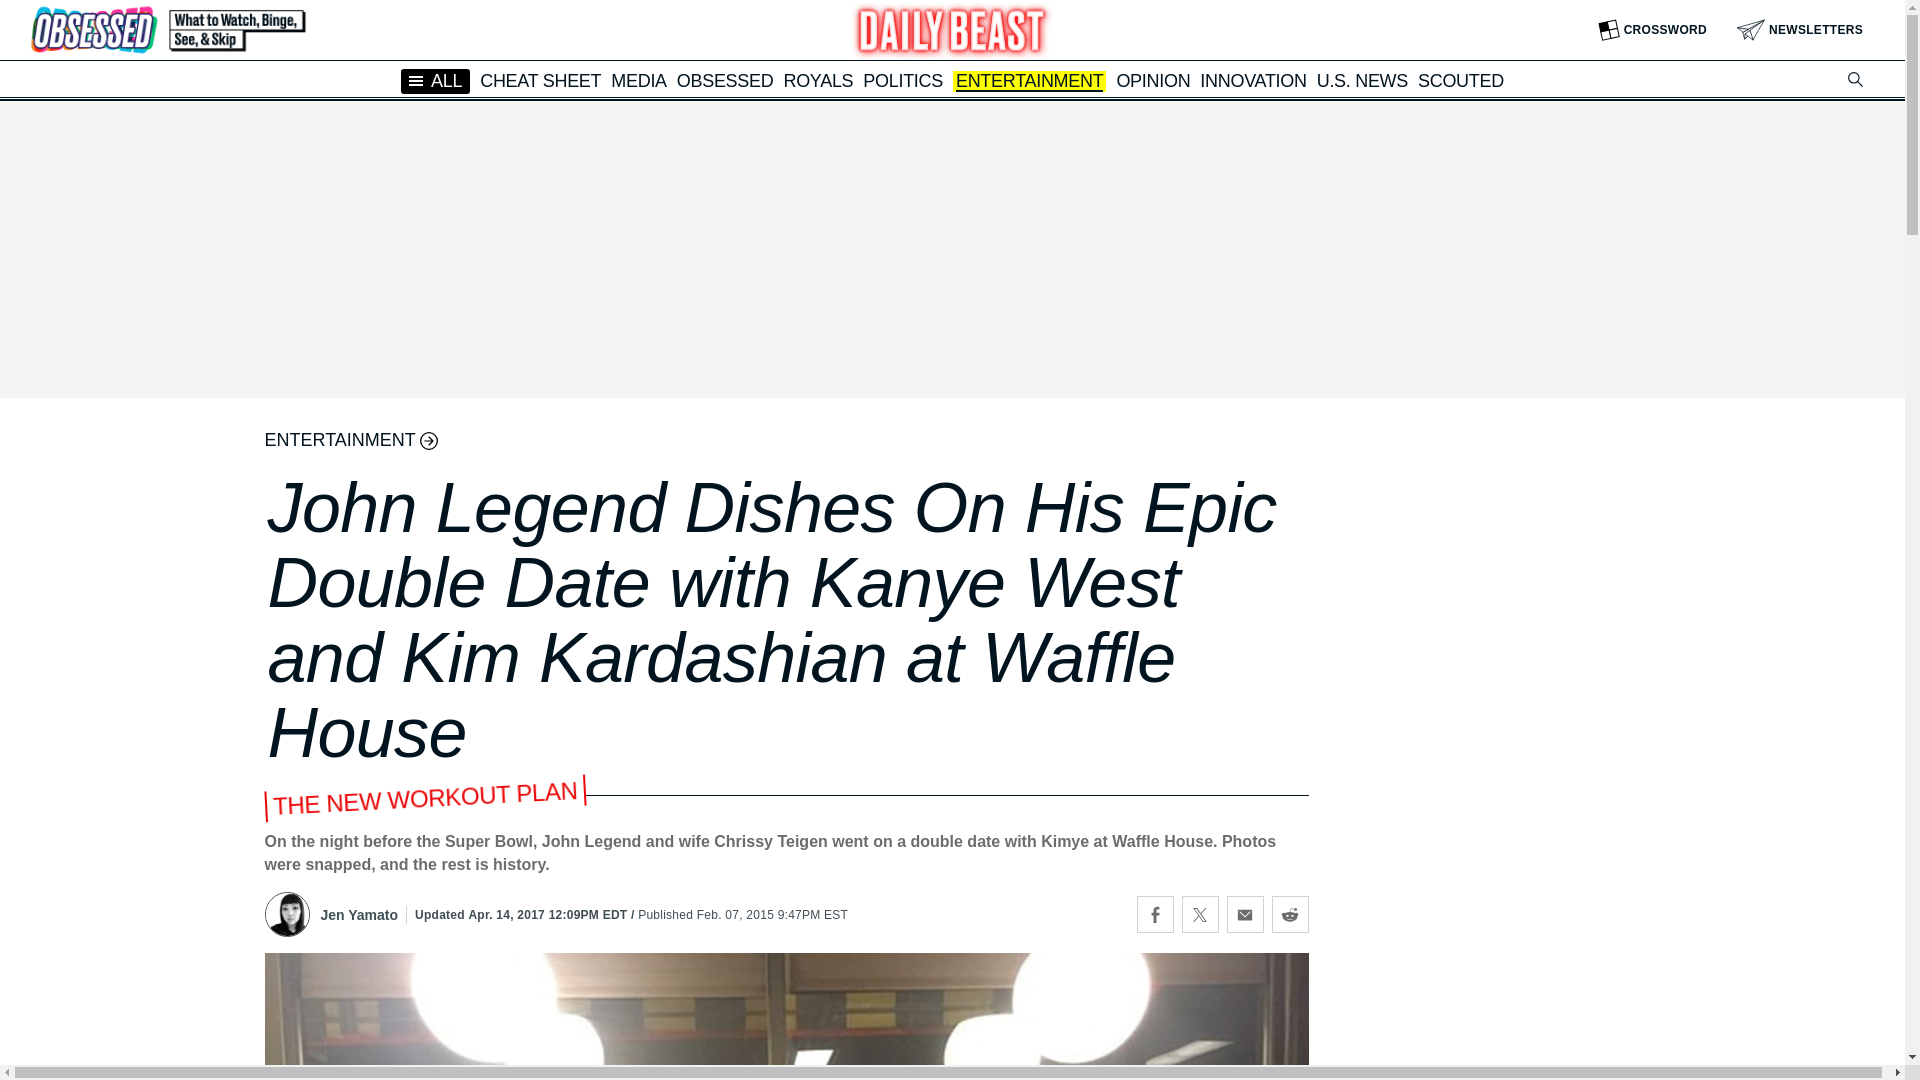  What do you see at coordinates (436, 80) in the screenshot?
I see `ALL` at bounding box center [436, 80].